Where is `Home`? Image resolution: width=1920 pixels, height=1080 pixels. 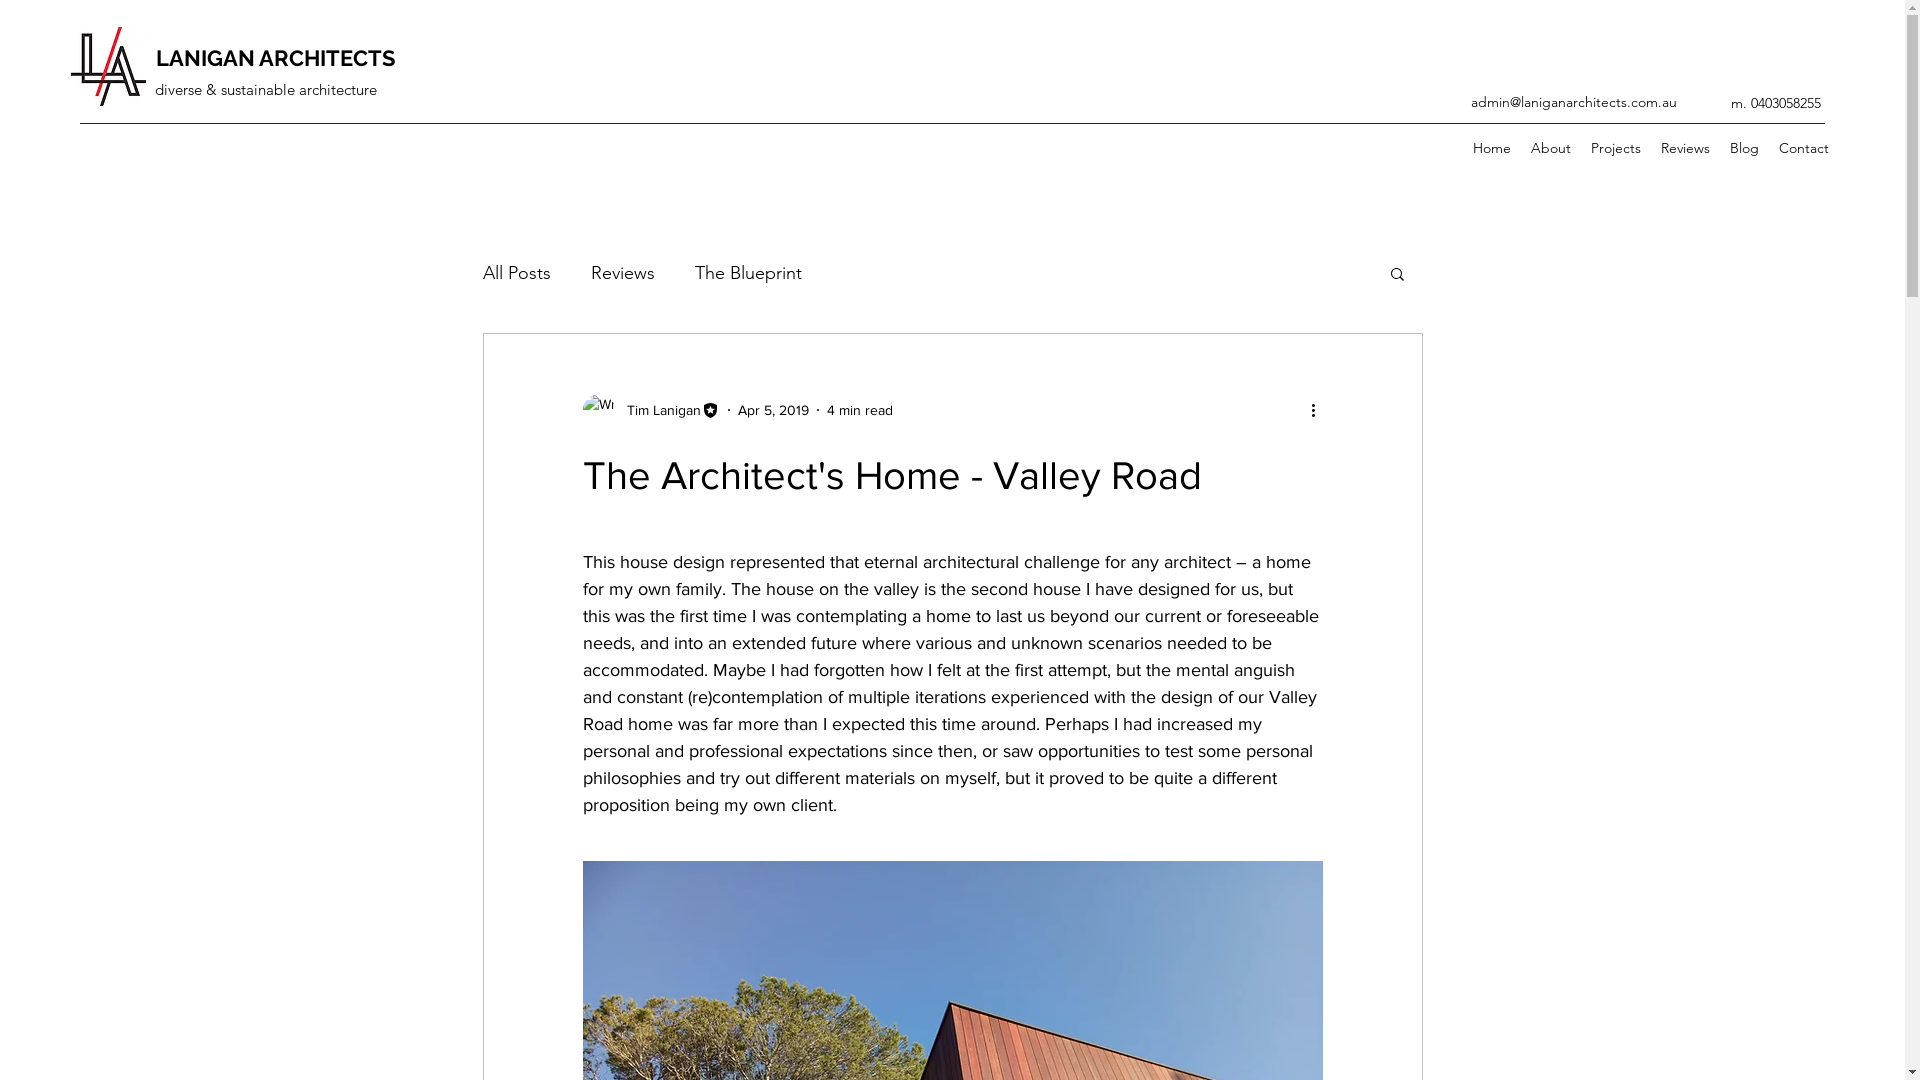 Home is located at coordinates (1492, 148).